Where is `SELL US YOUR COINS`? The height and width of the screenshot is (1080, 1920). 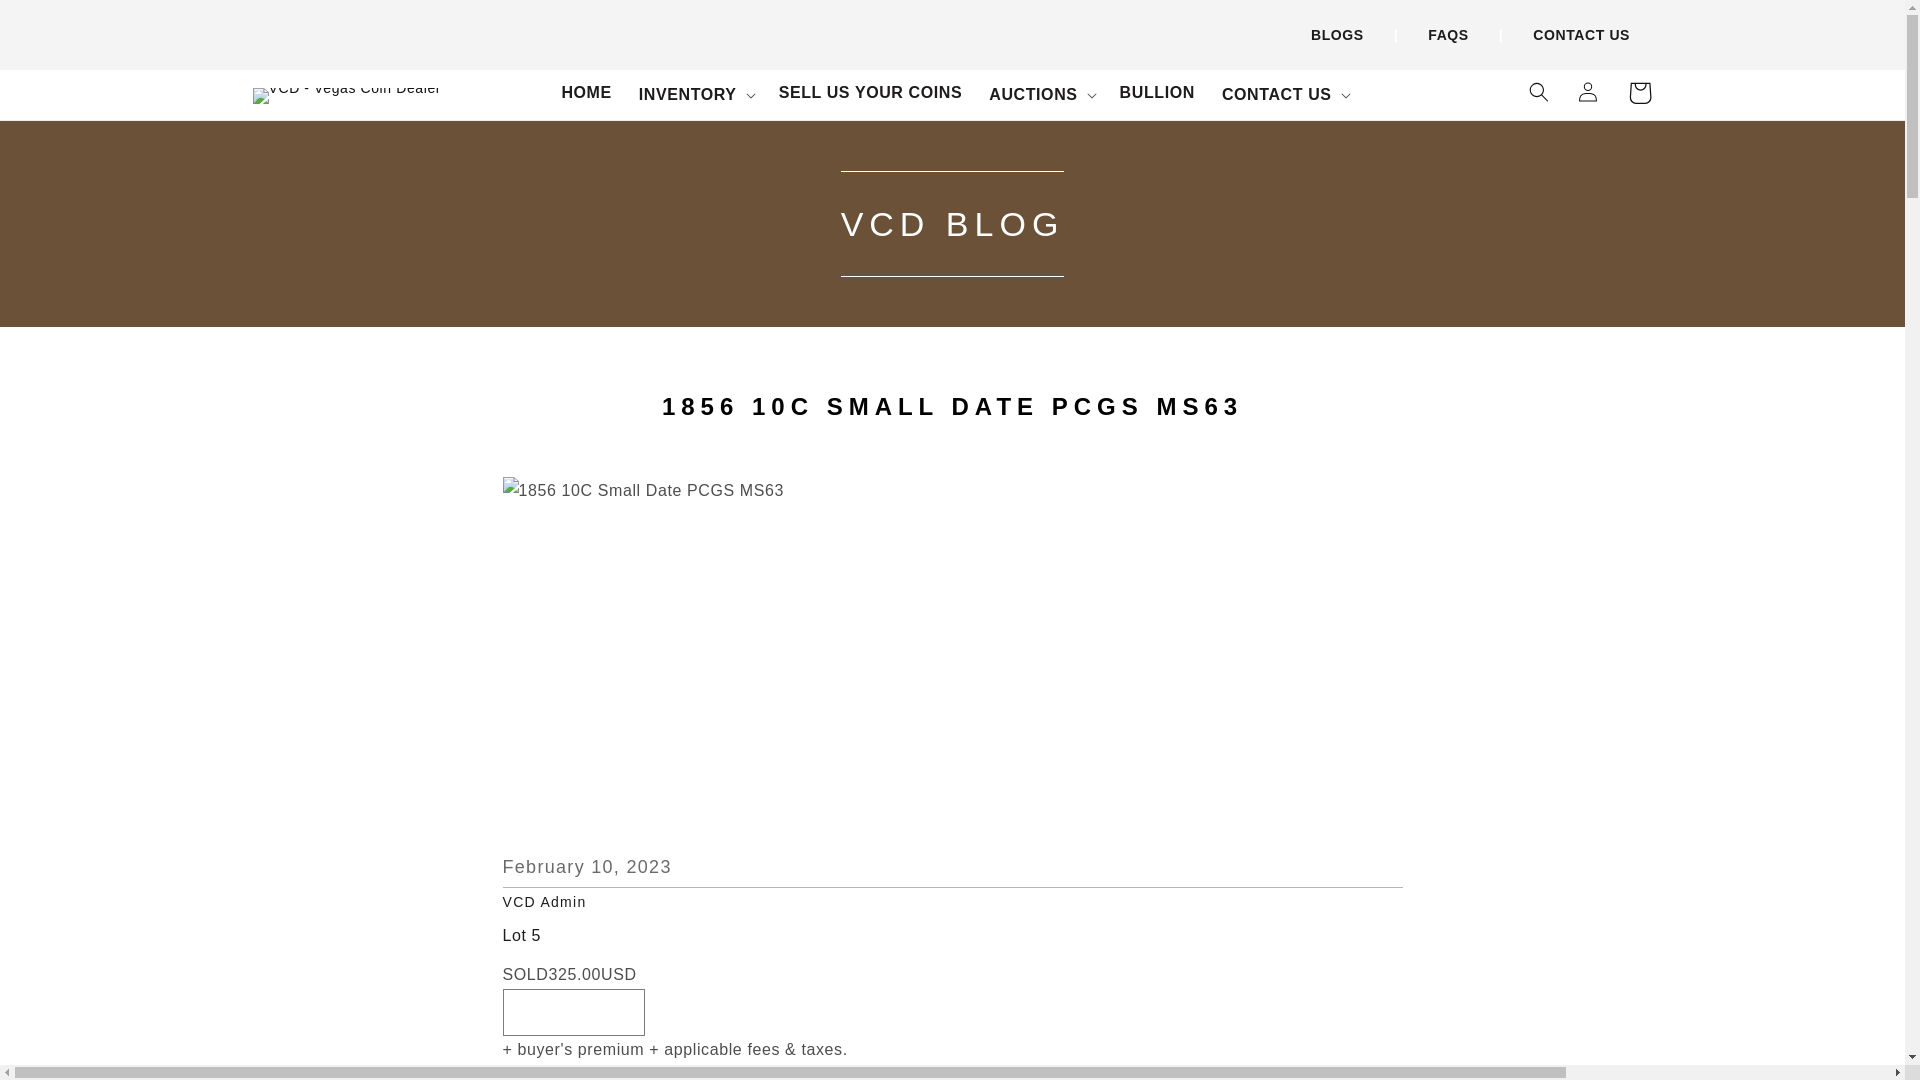
SELL US YOUR COINS is located at coordinates (870, 94).